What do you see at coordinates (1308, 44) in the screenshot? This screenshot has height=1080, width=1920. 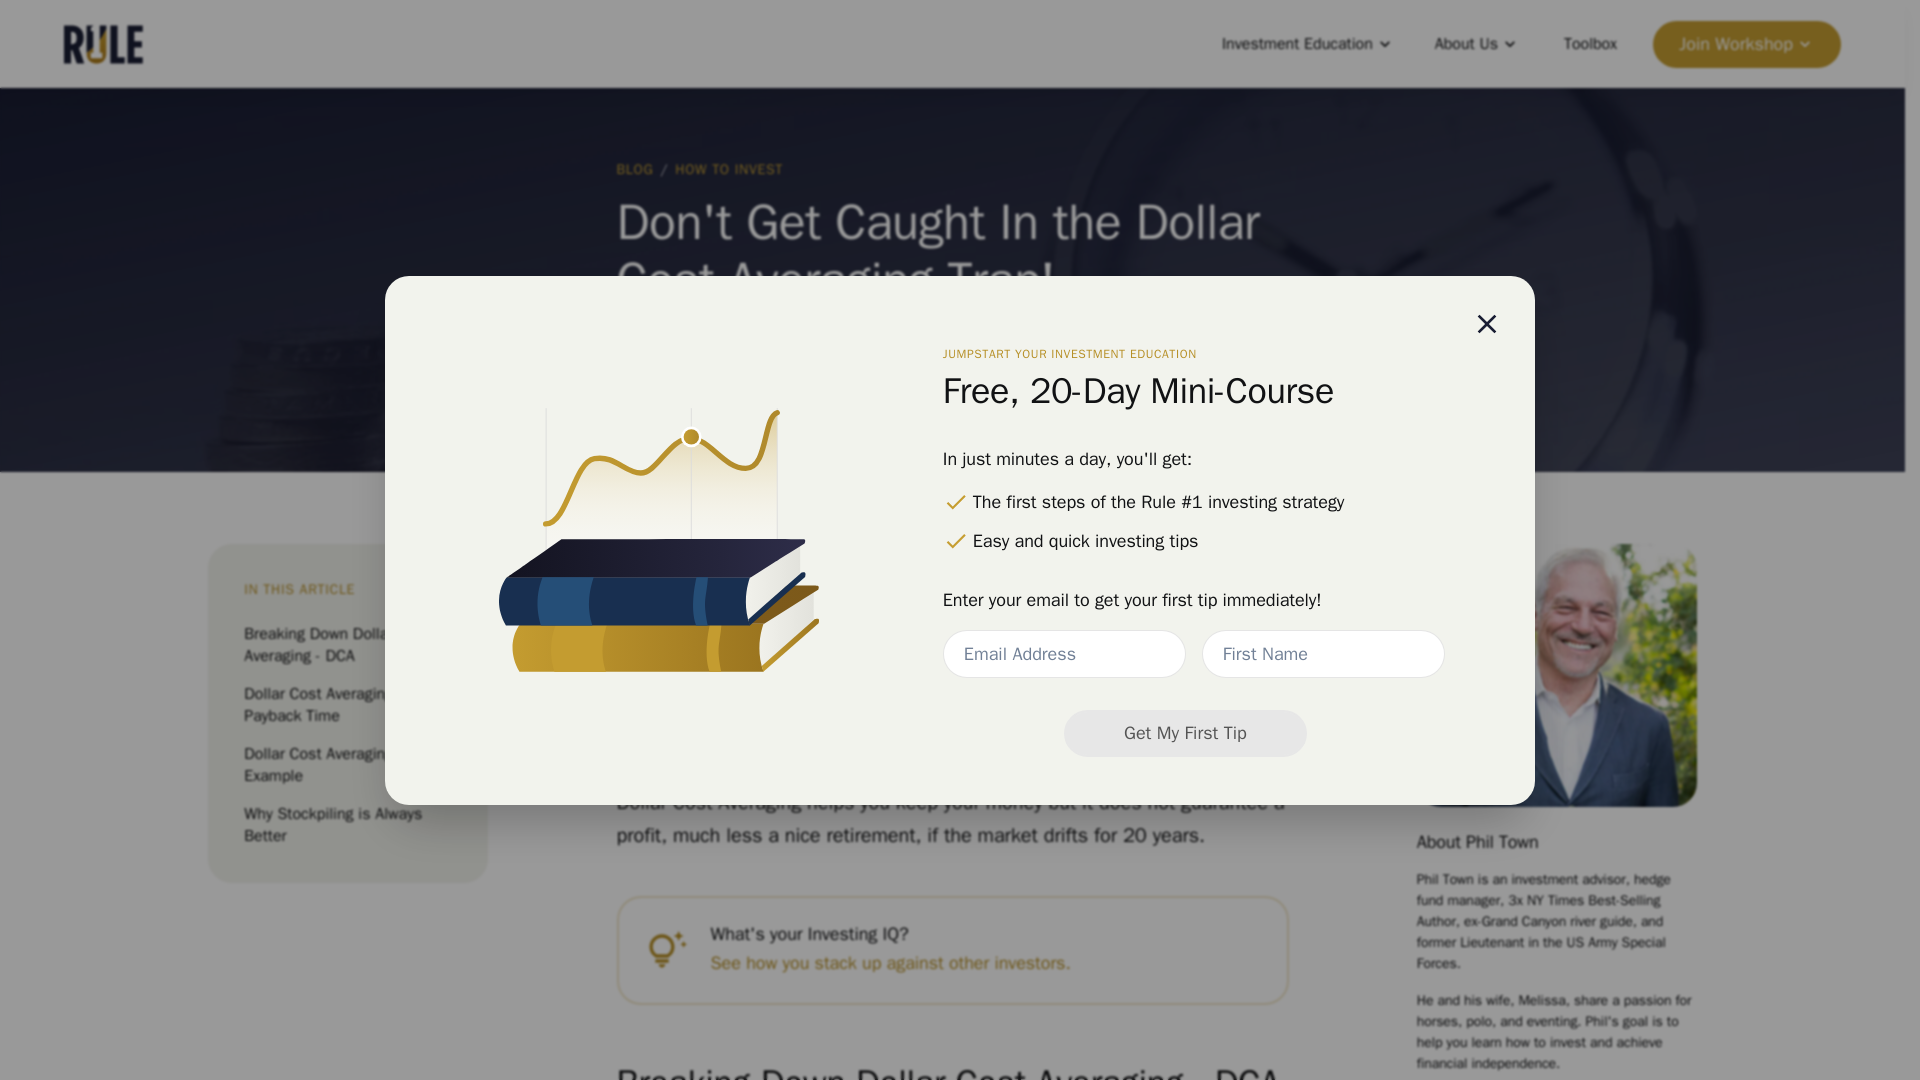 I see `Investment Education` at bounding box center [1308, 44].